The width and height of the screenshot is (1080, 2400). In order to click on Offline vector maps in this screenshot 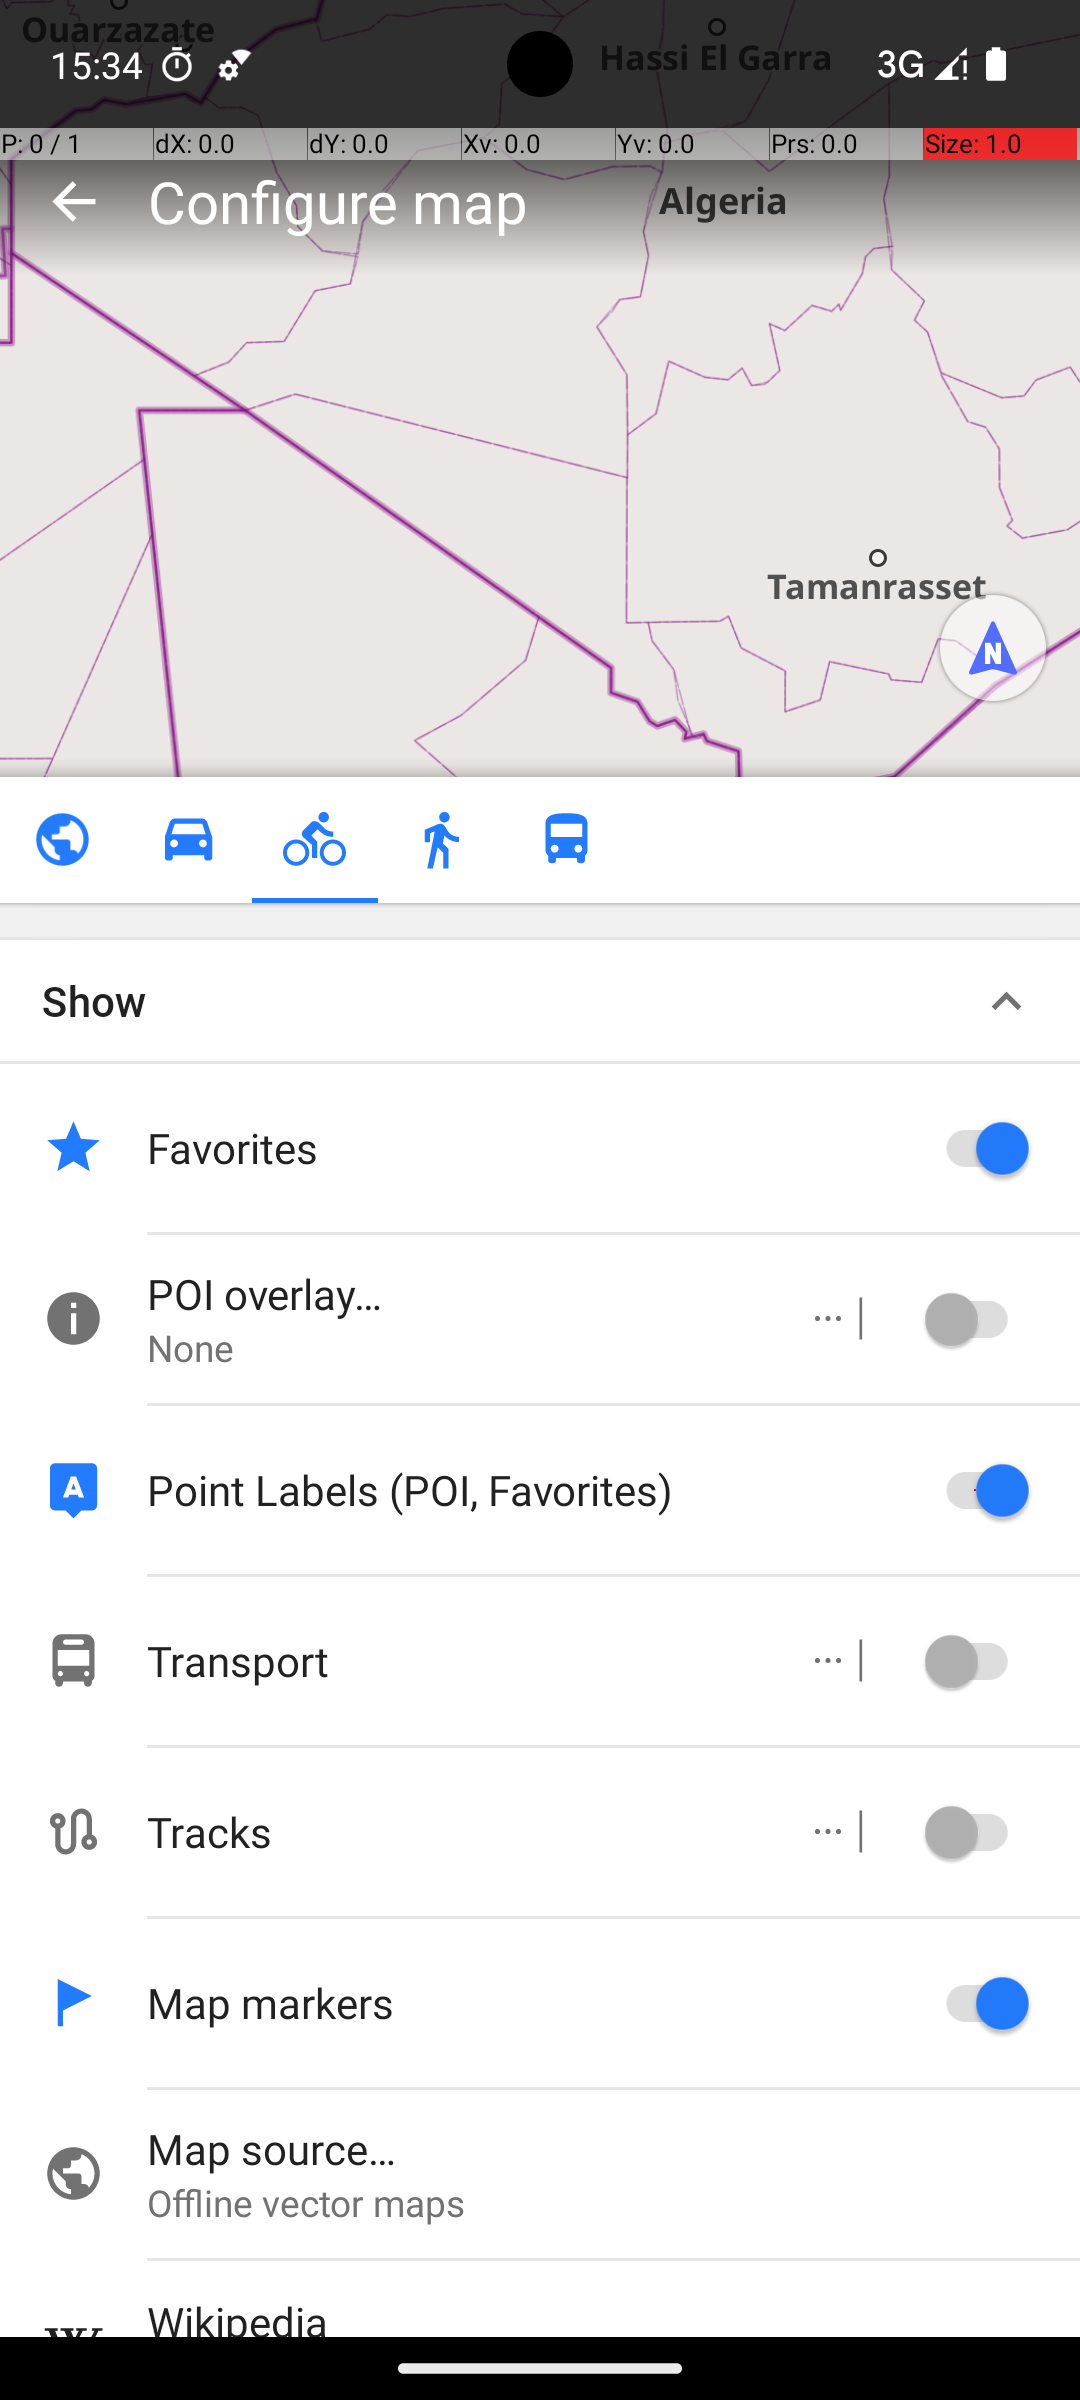, I will do `click(614, 2202)`.